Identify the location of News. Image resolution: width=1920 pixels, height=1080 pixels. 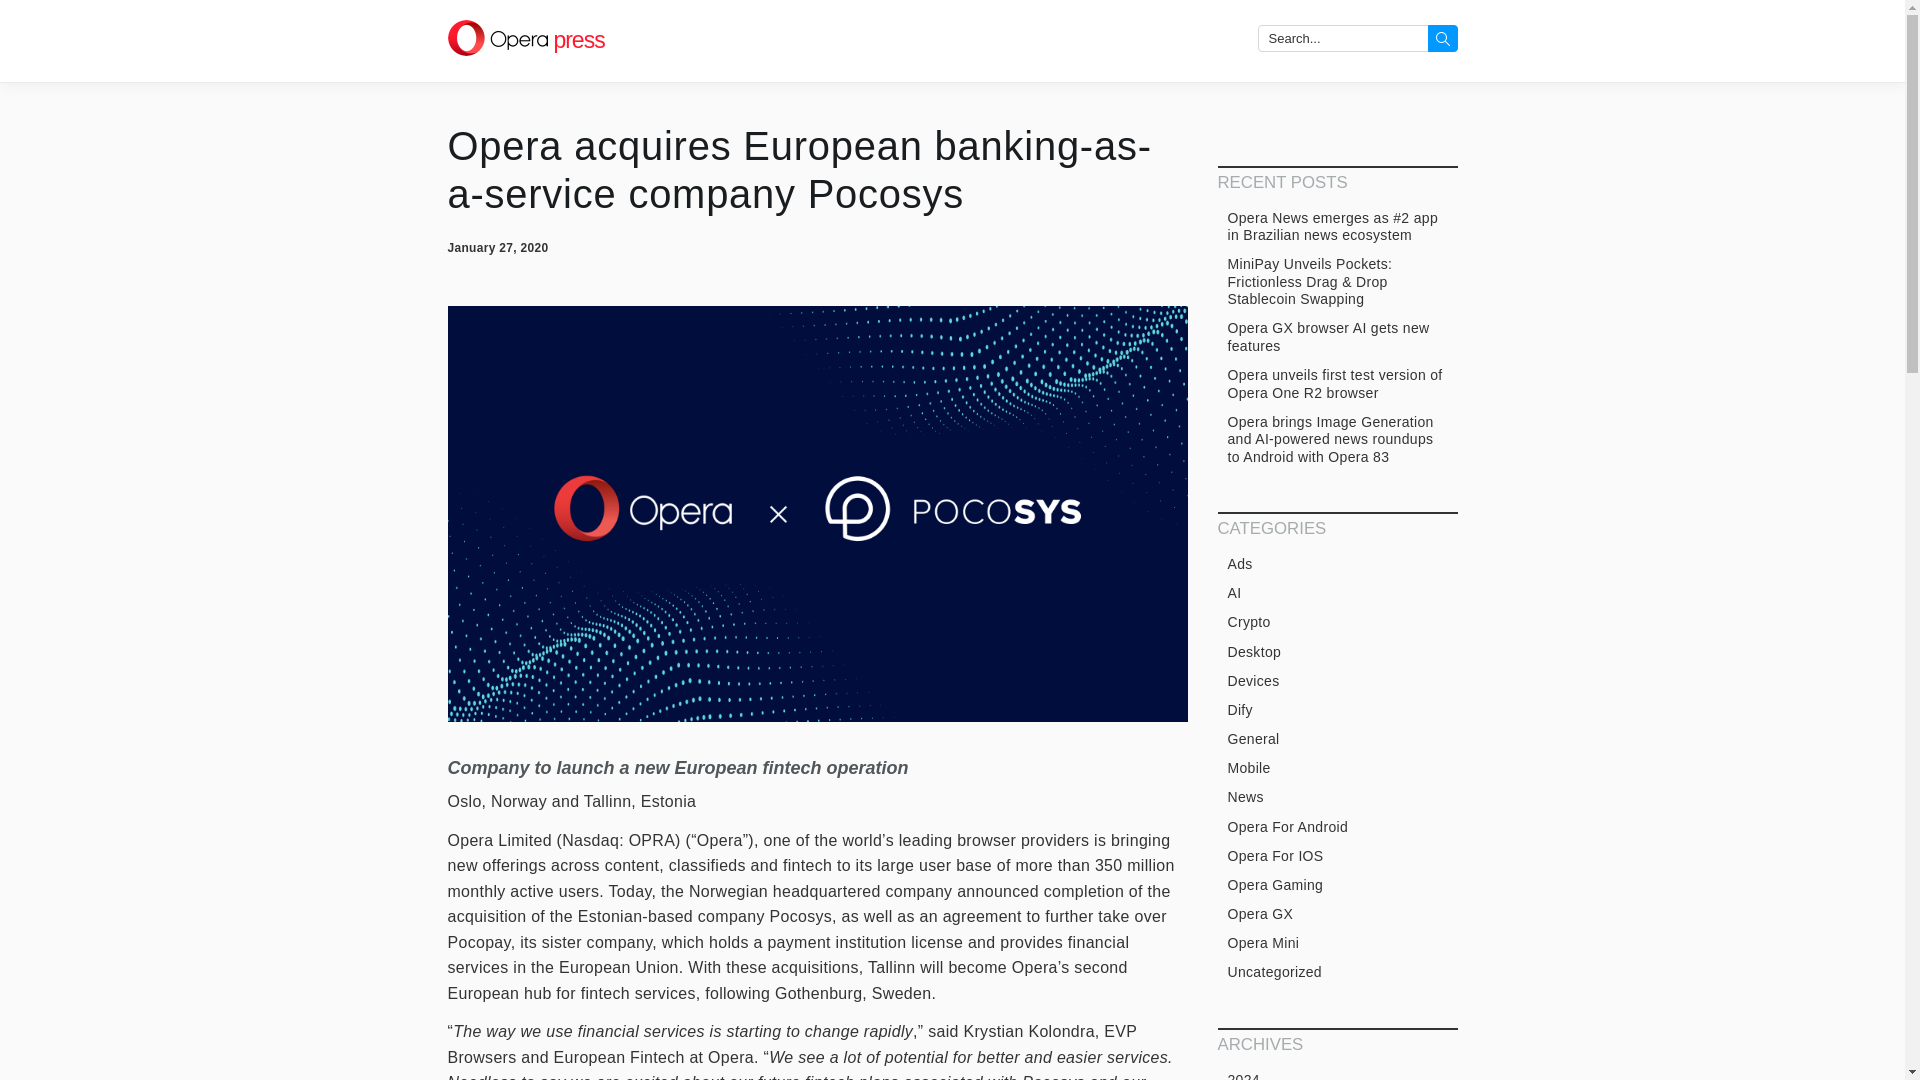
(1337, 798).